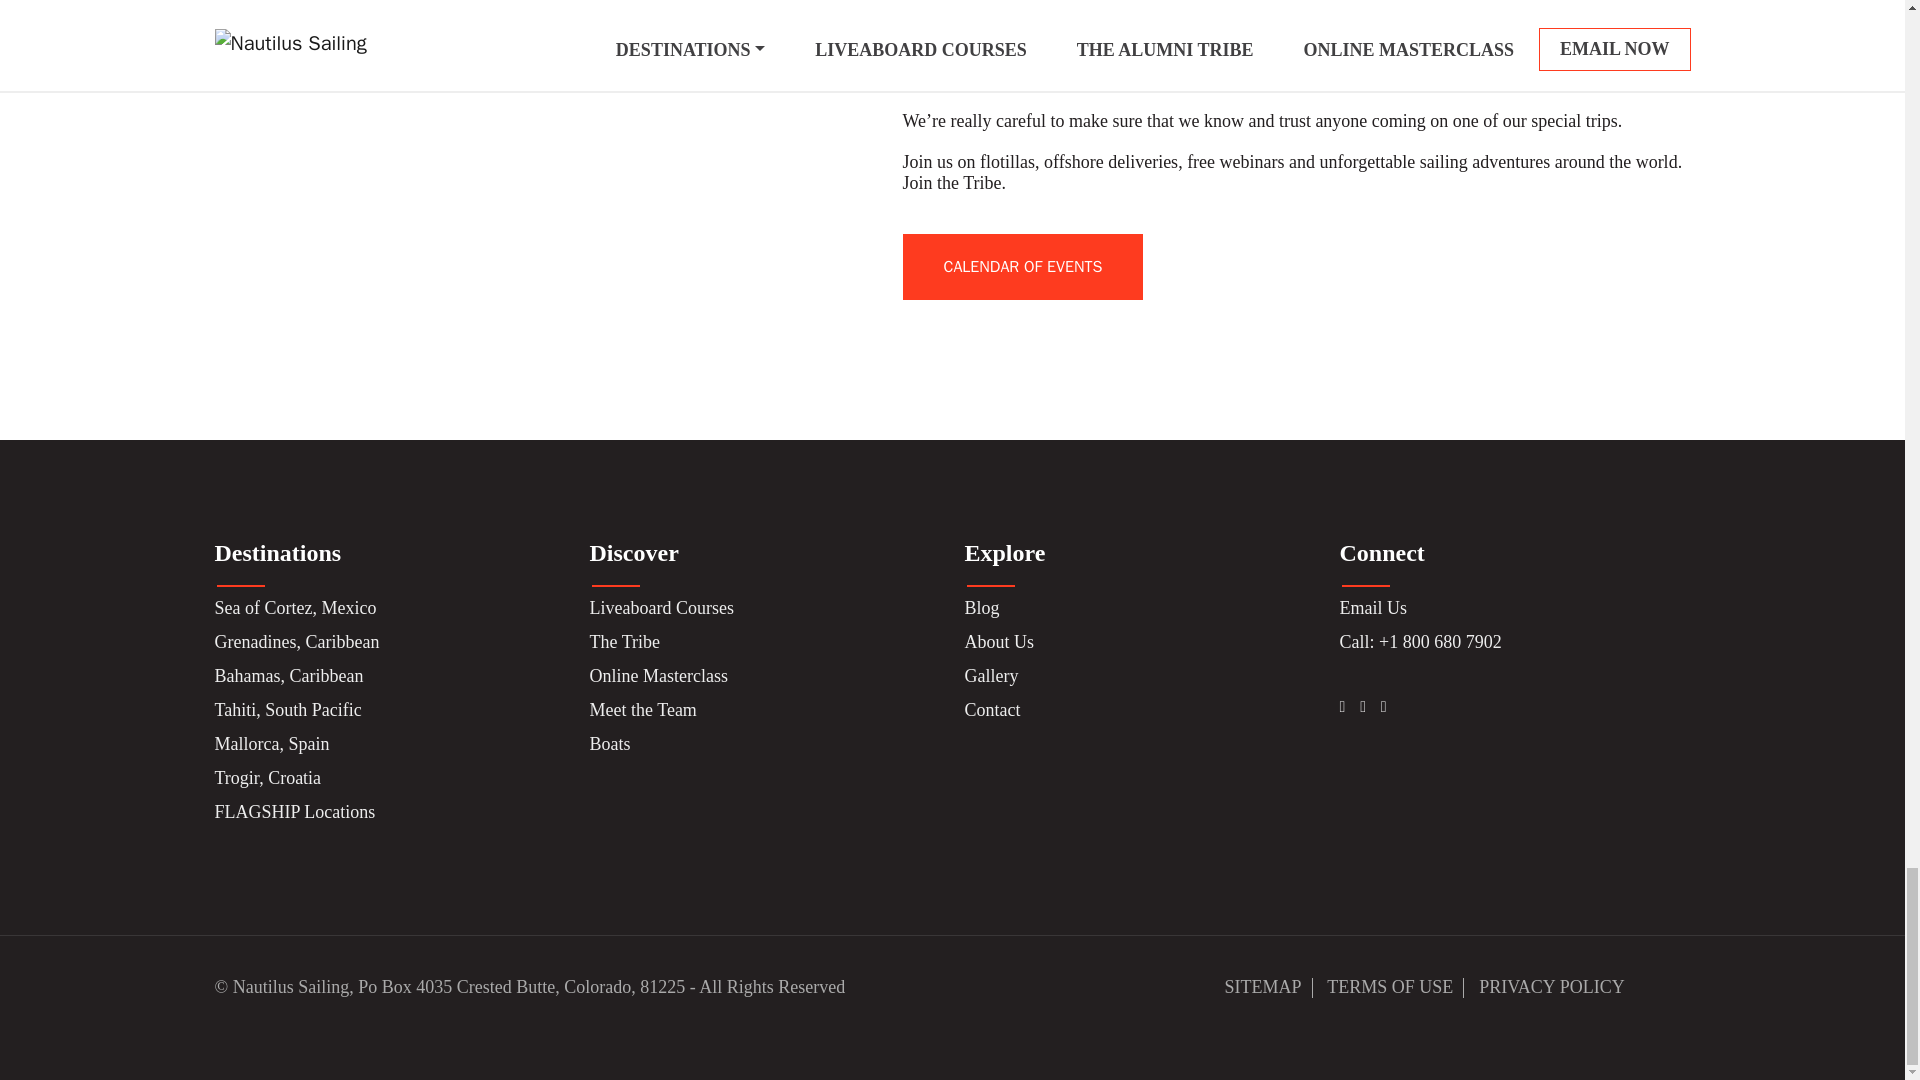 This screenshot has height=1080, width=1920. I want to click on Liveaboard Courses, so click(661, 608).